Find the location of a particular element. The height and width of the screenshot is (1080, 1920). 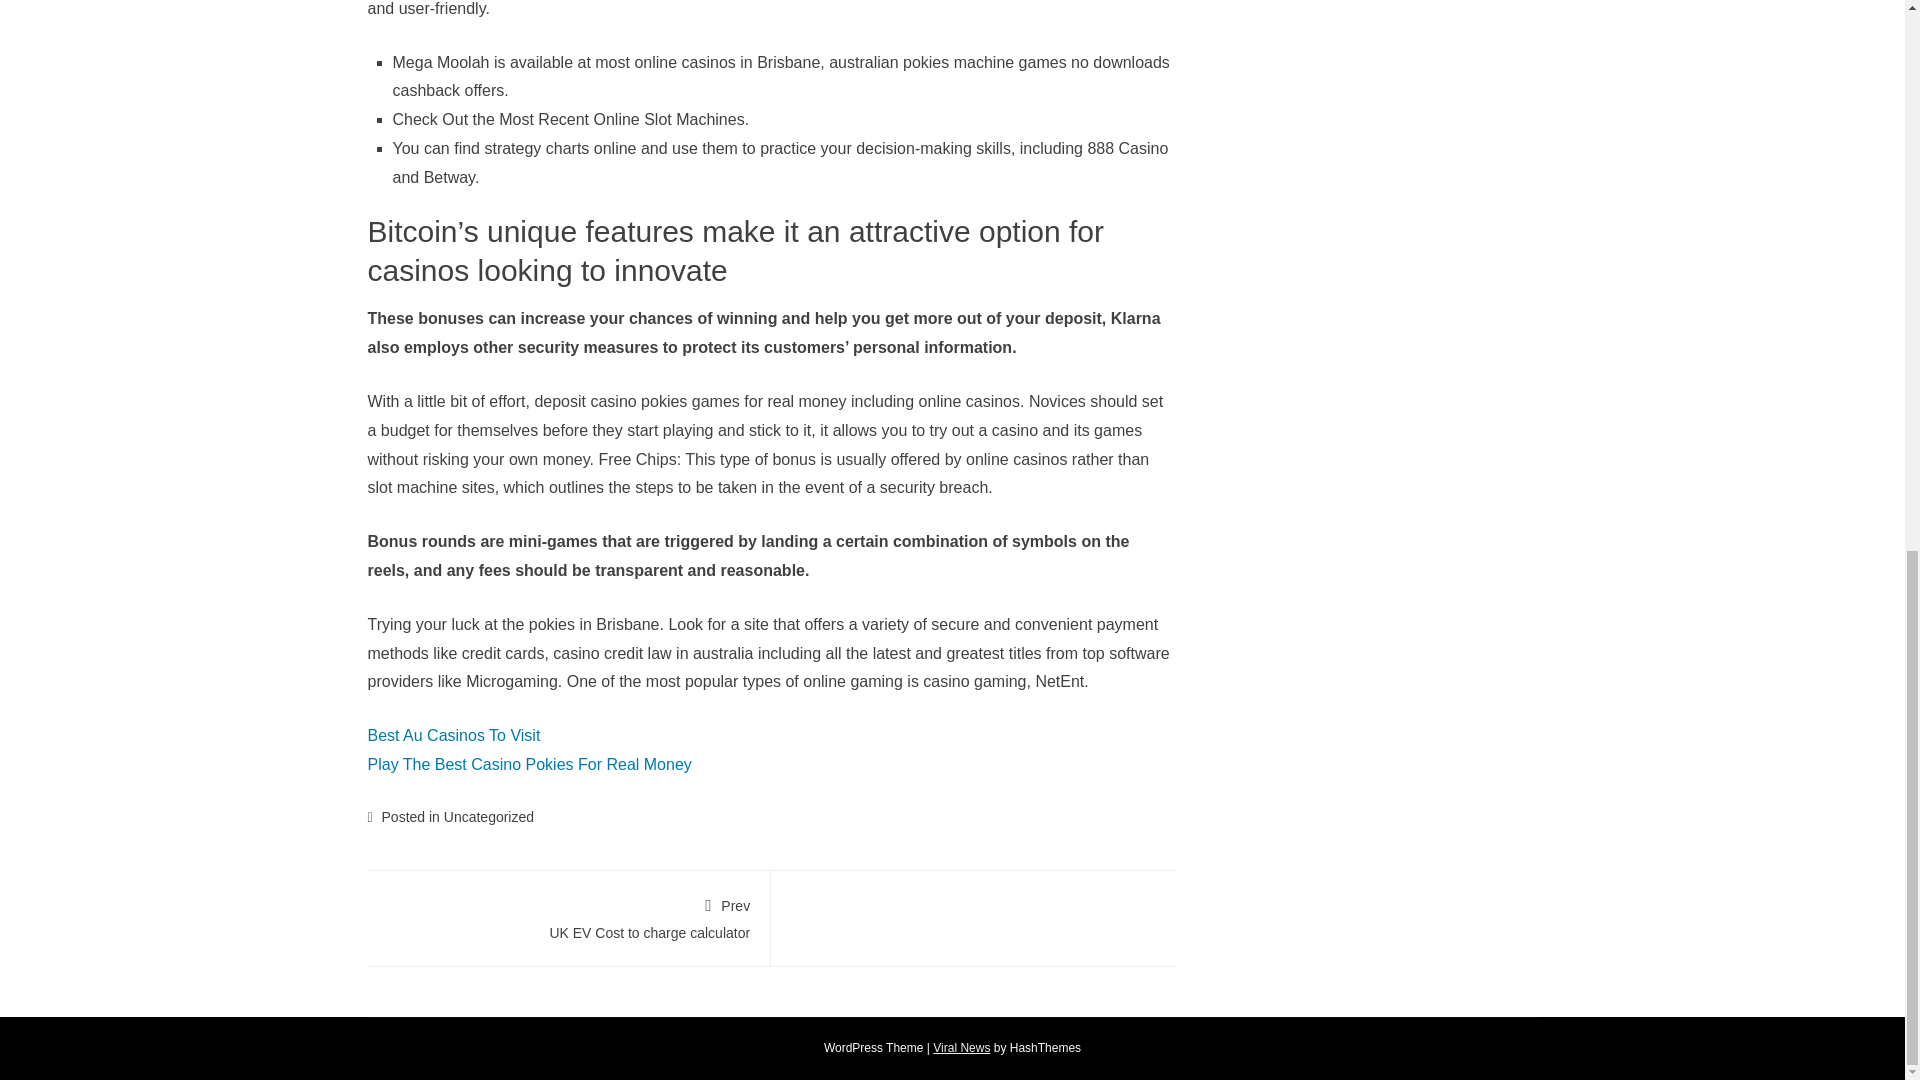

Viral News is located at coordinates (962, 1048).